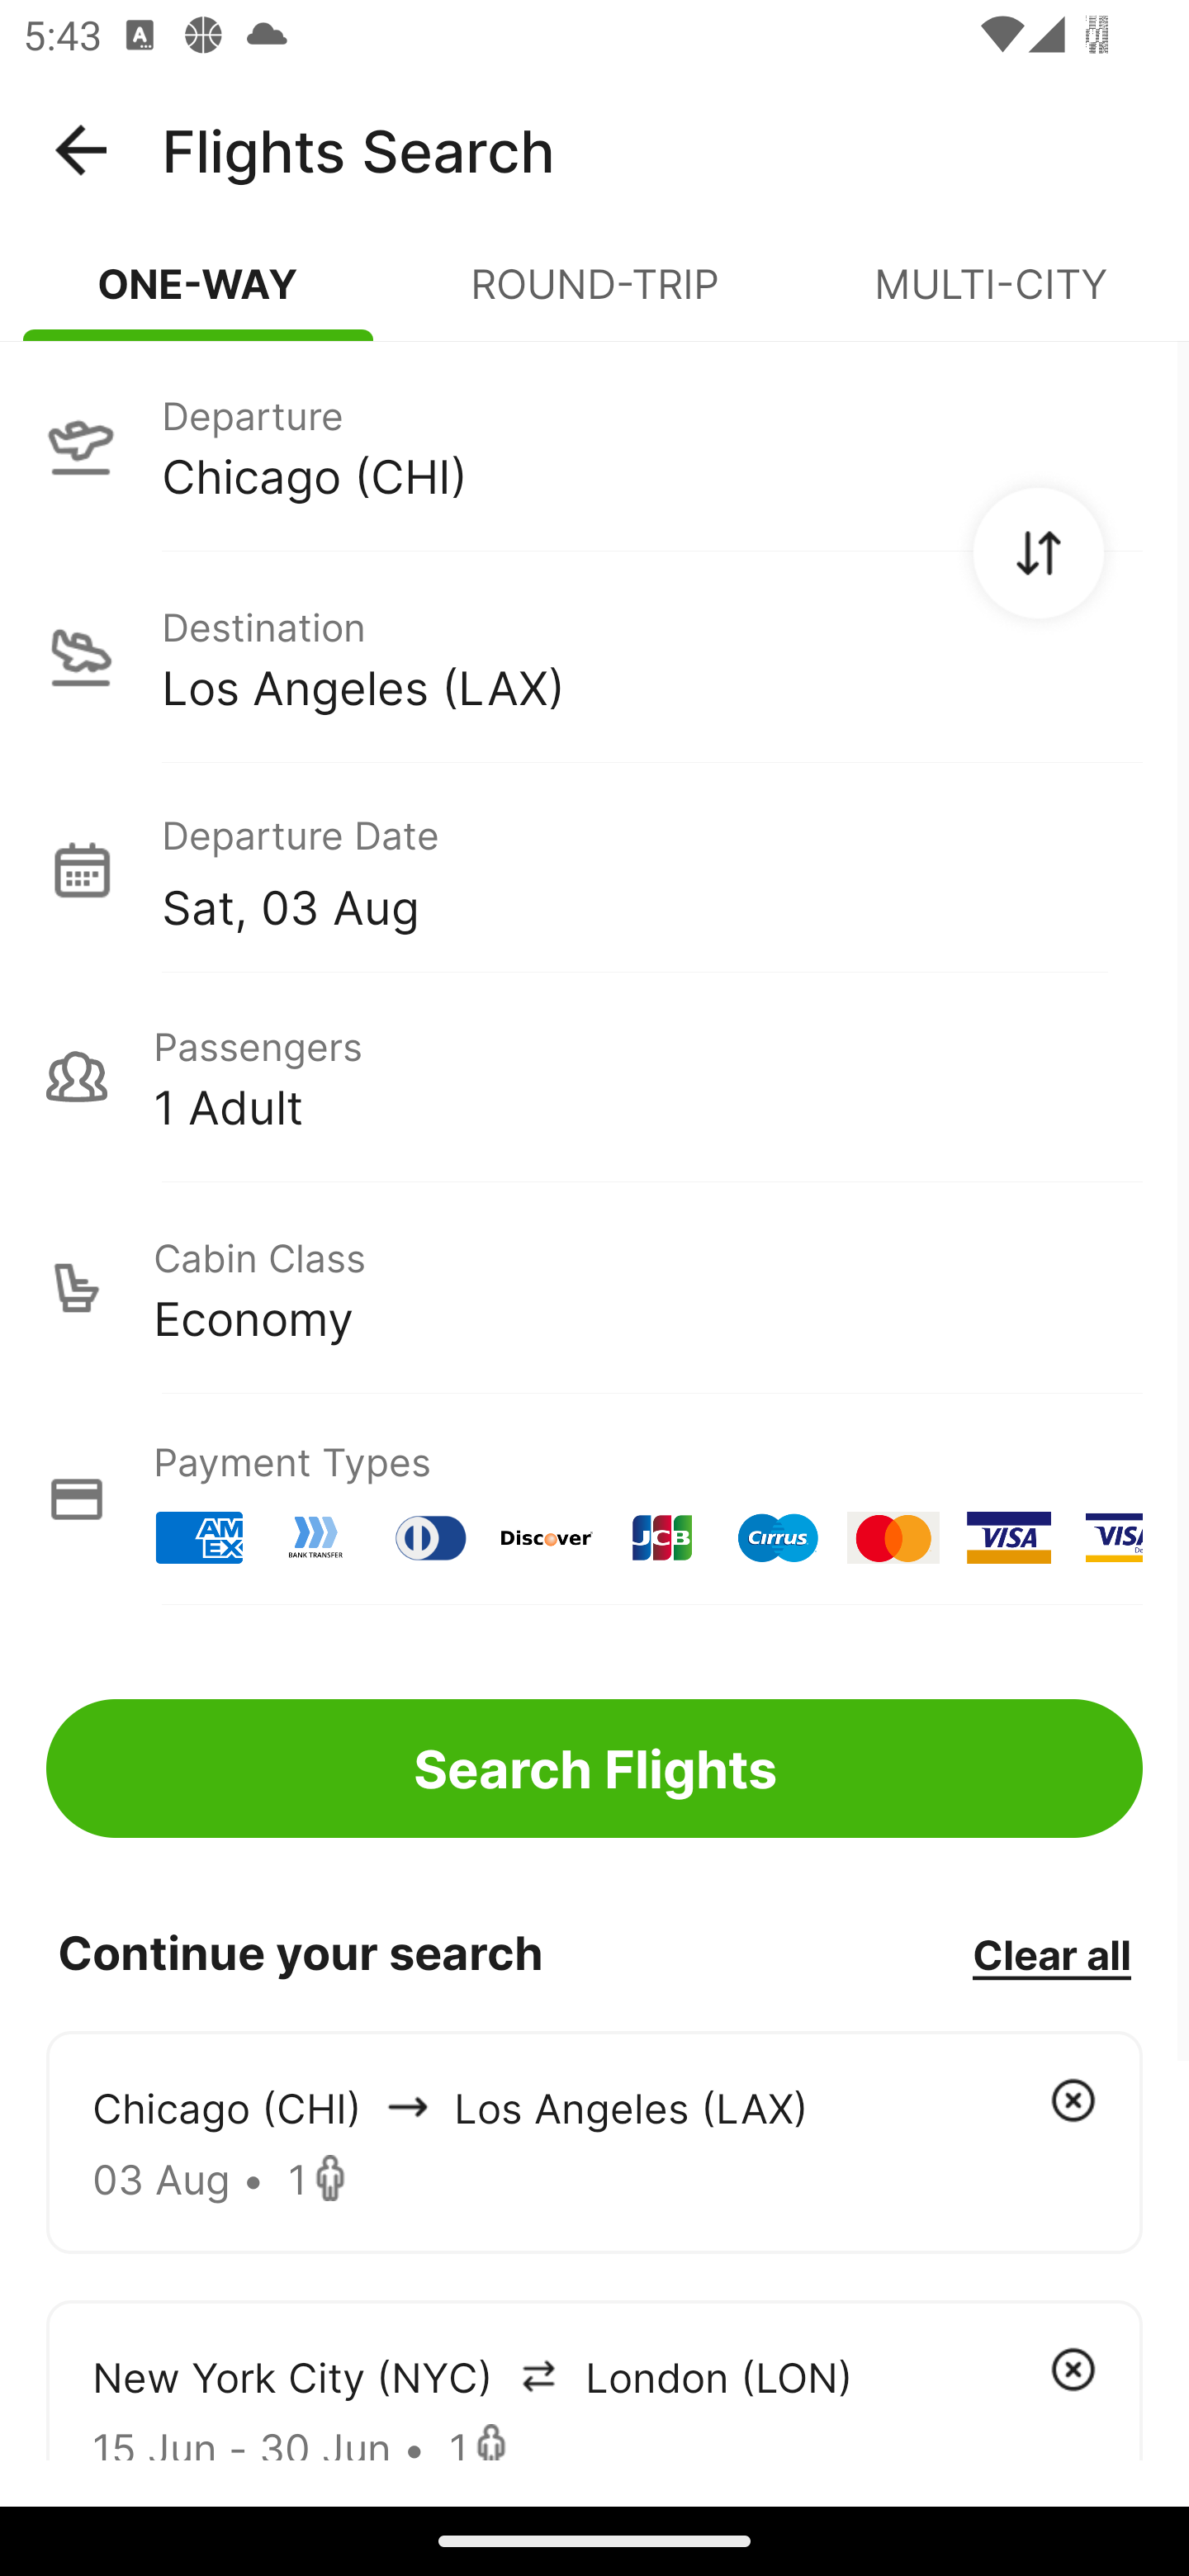 The width and height of the screenshot is (1189, 2576). I want to click on Departure Date Sat, 03 Aug, so click(651, 869).